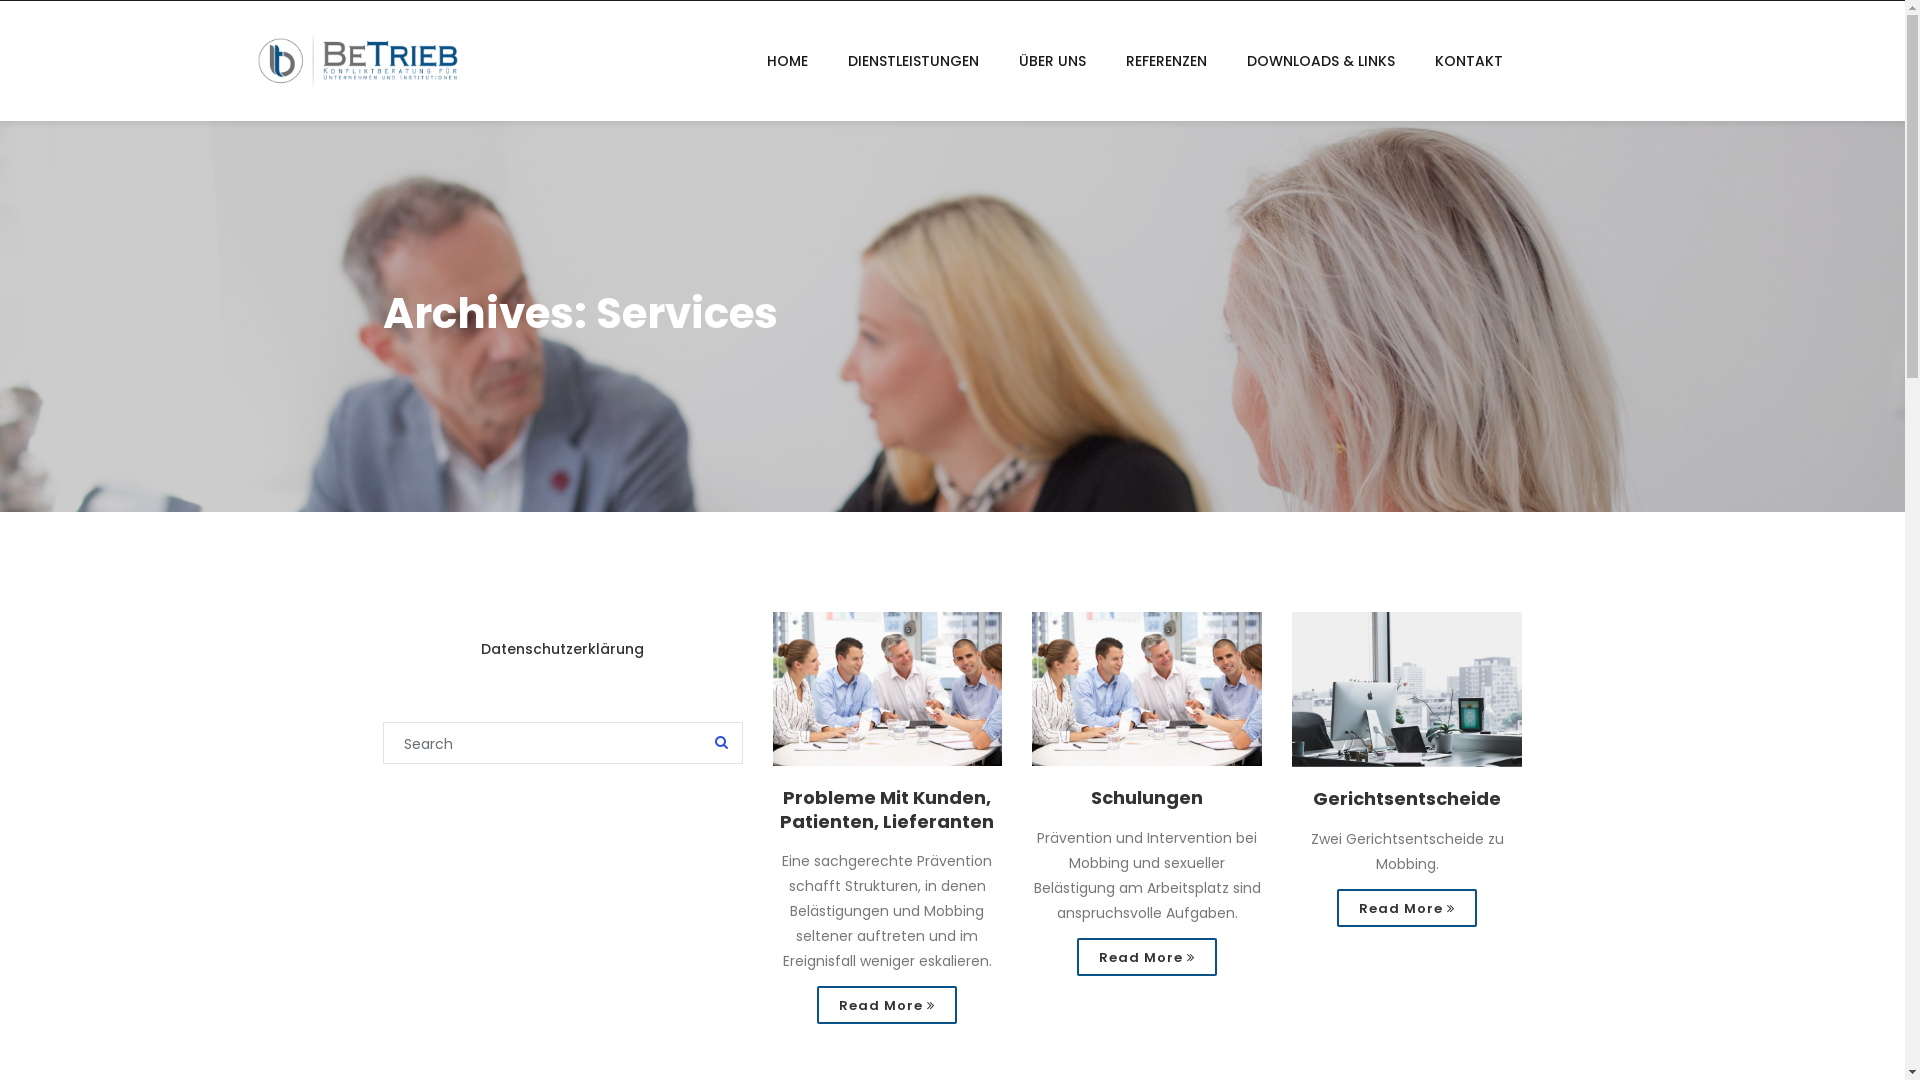  Describe the element at coordinates (913, 61) in the screenshot. I see `DIENSTLEISTUNGEN` at that location.